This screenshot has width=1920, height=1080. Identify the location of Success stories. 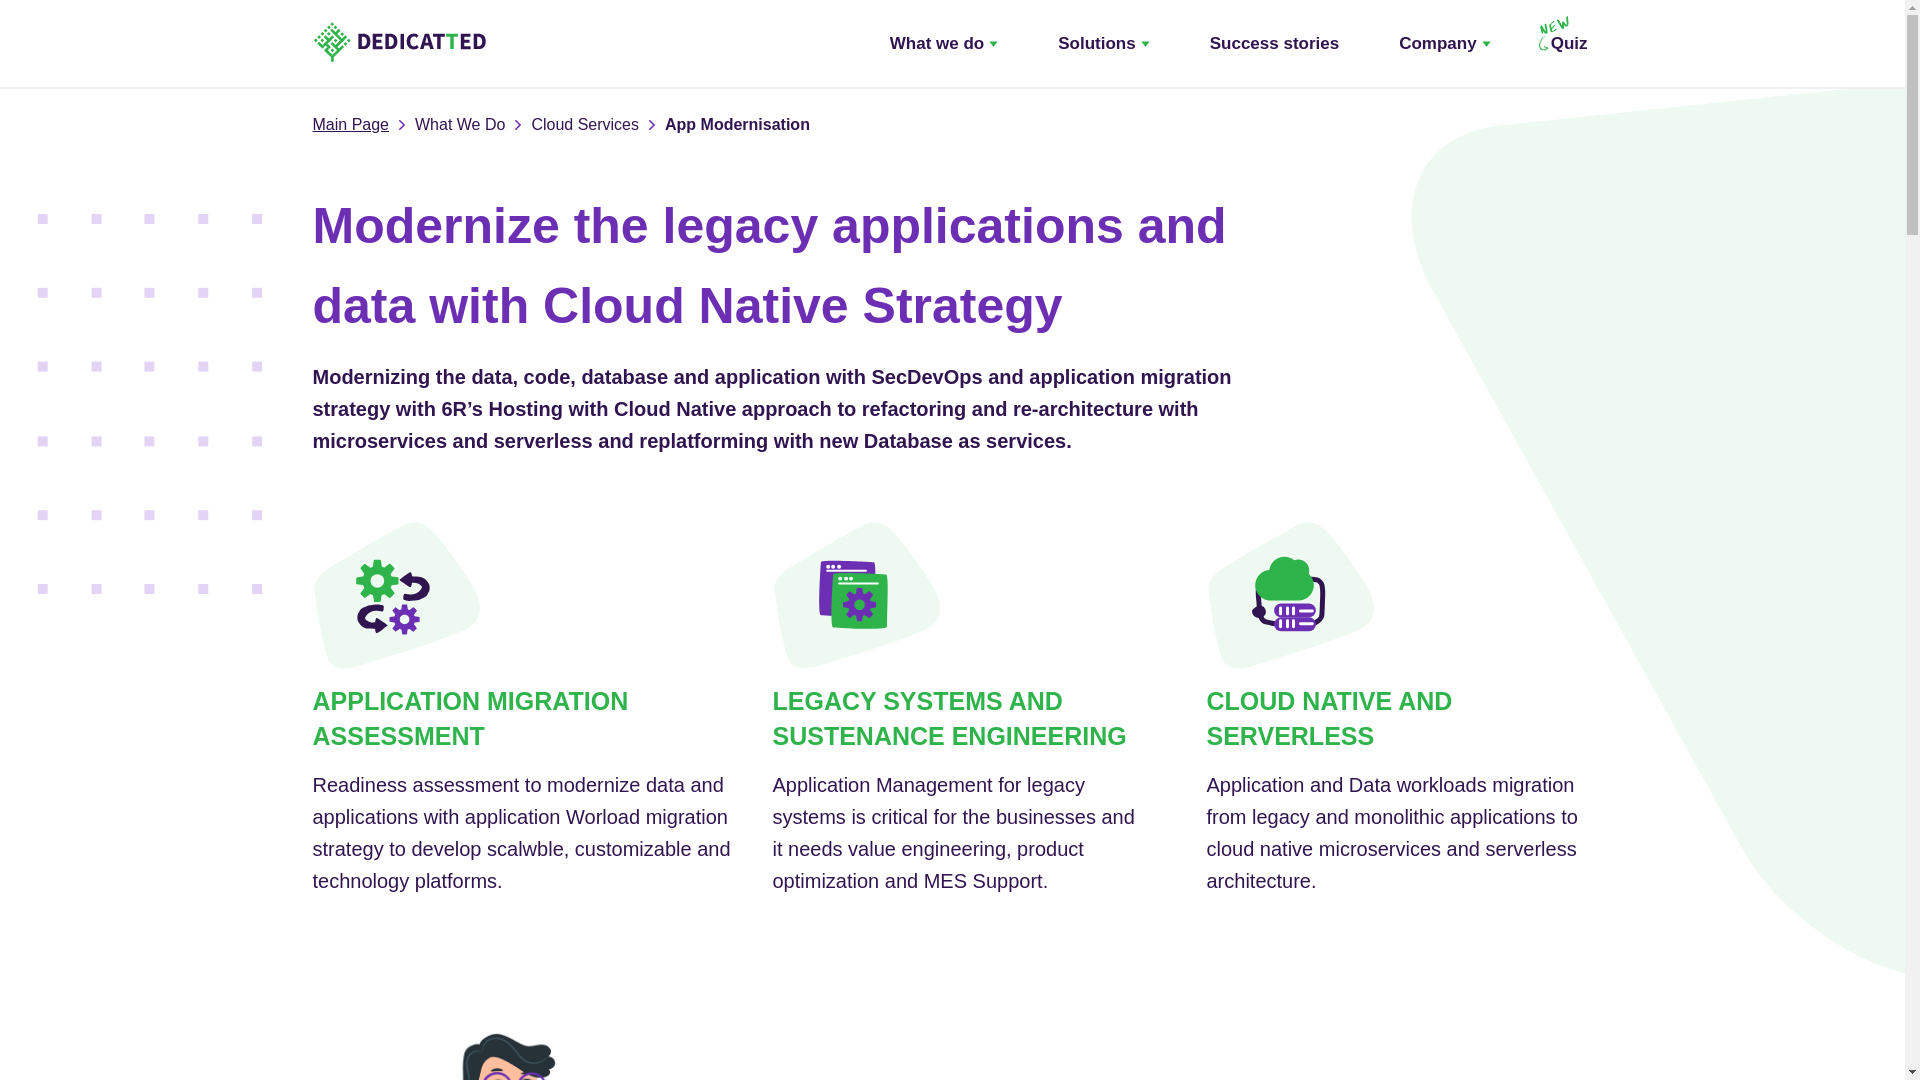
(1274, 44).